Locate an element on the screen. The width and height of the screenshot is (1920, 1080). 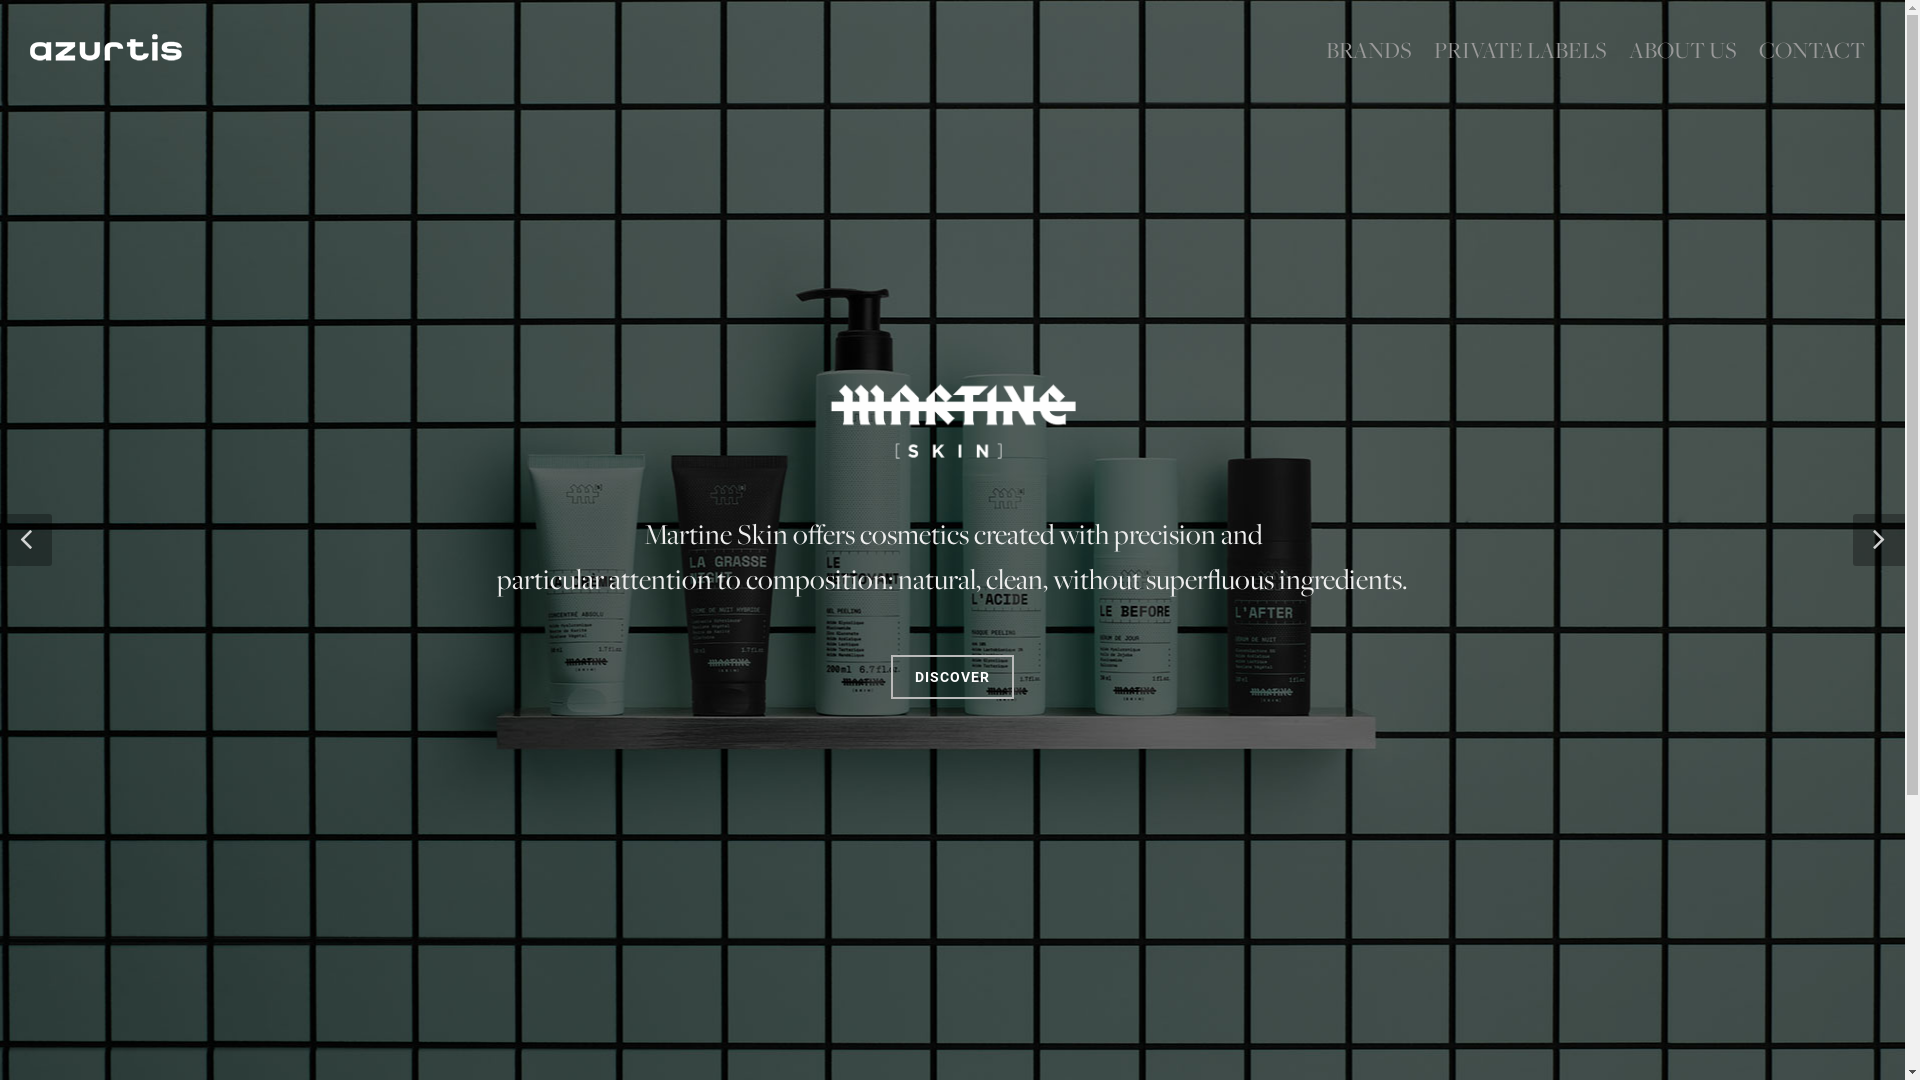
ABOUT US is located at coordinates (1683, 50).